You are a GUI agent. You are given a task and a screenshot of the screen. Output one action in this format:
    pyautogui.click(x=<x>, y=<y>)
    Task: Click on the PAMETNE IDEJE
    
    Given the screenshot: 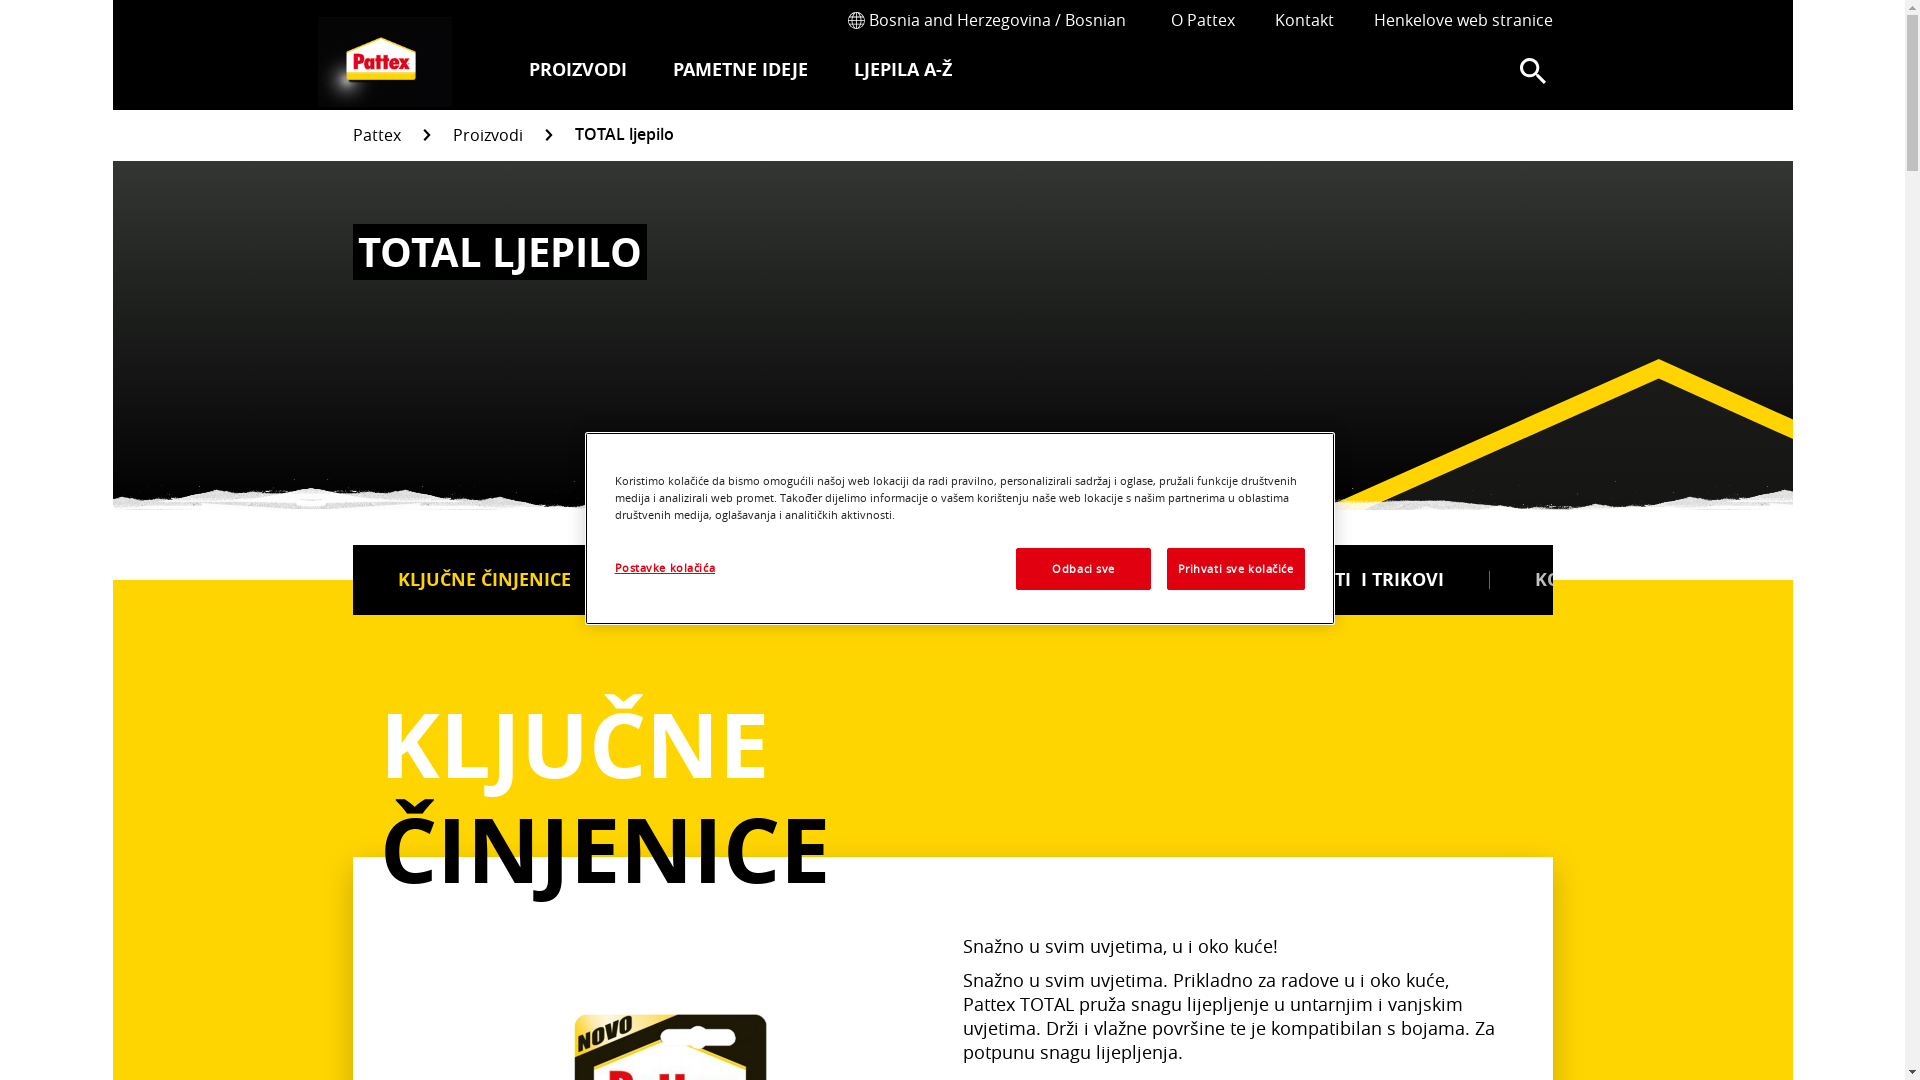 What is the action you would take?
    pyautogui.click(x=740, y=72)
    